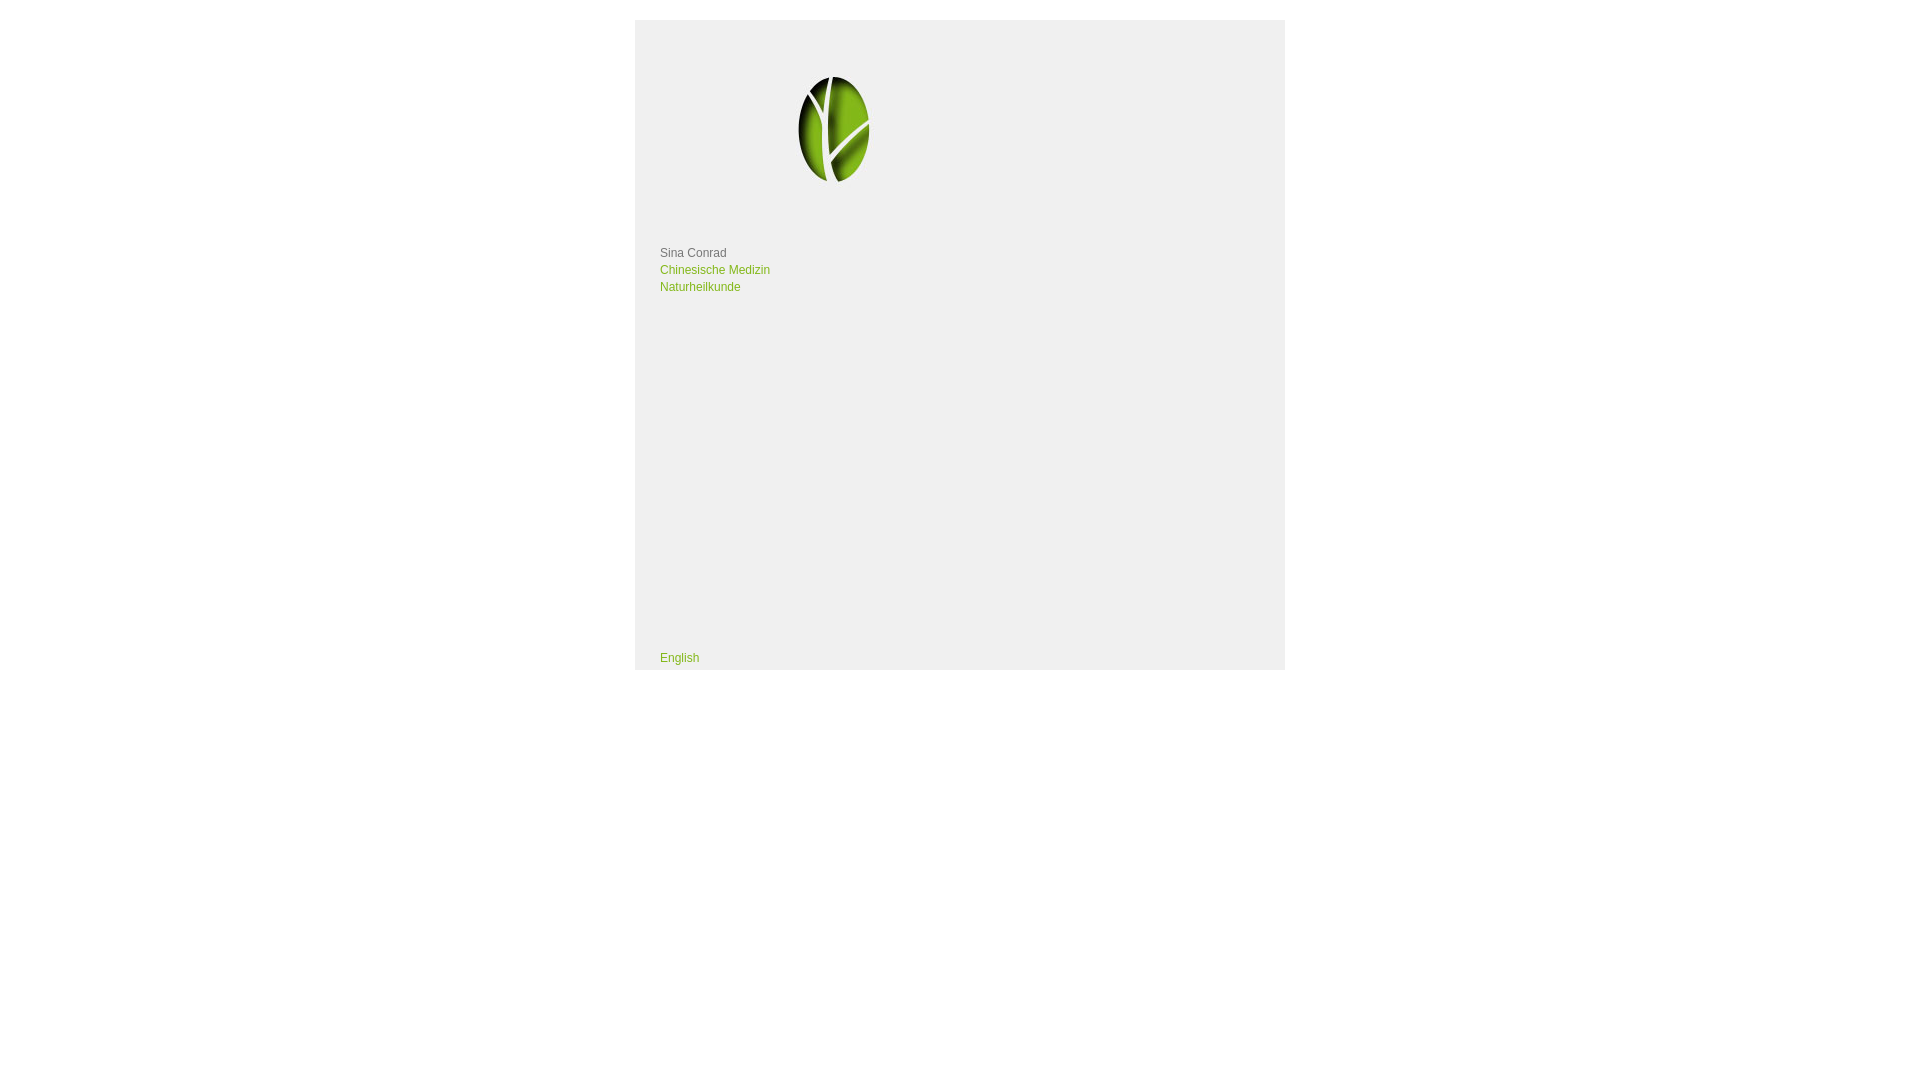 The width and height of the screenshot is (1920, 1080). What do you see at coordinates (694, 253) in the screenshot?
I see `Sina Conrad` at bounding box center [694, 253].